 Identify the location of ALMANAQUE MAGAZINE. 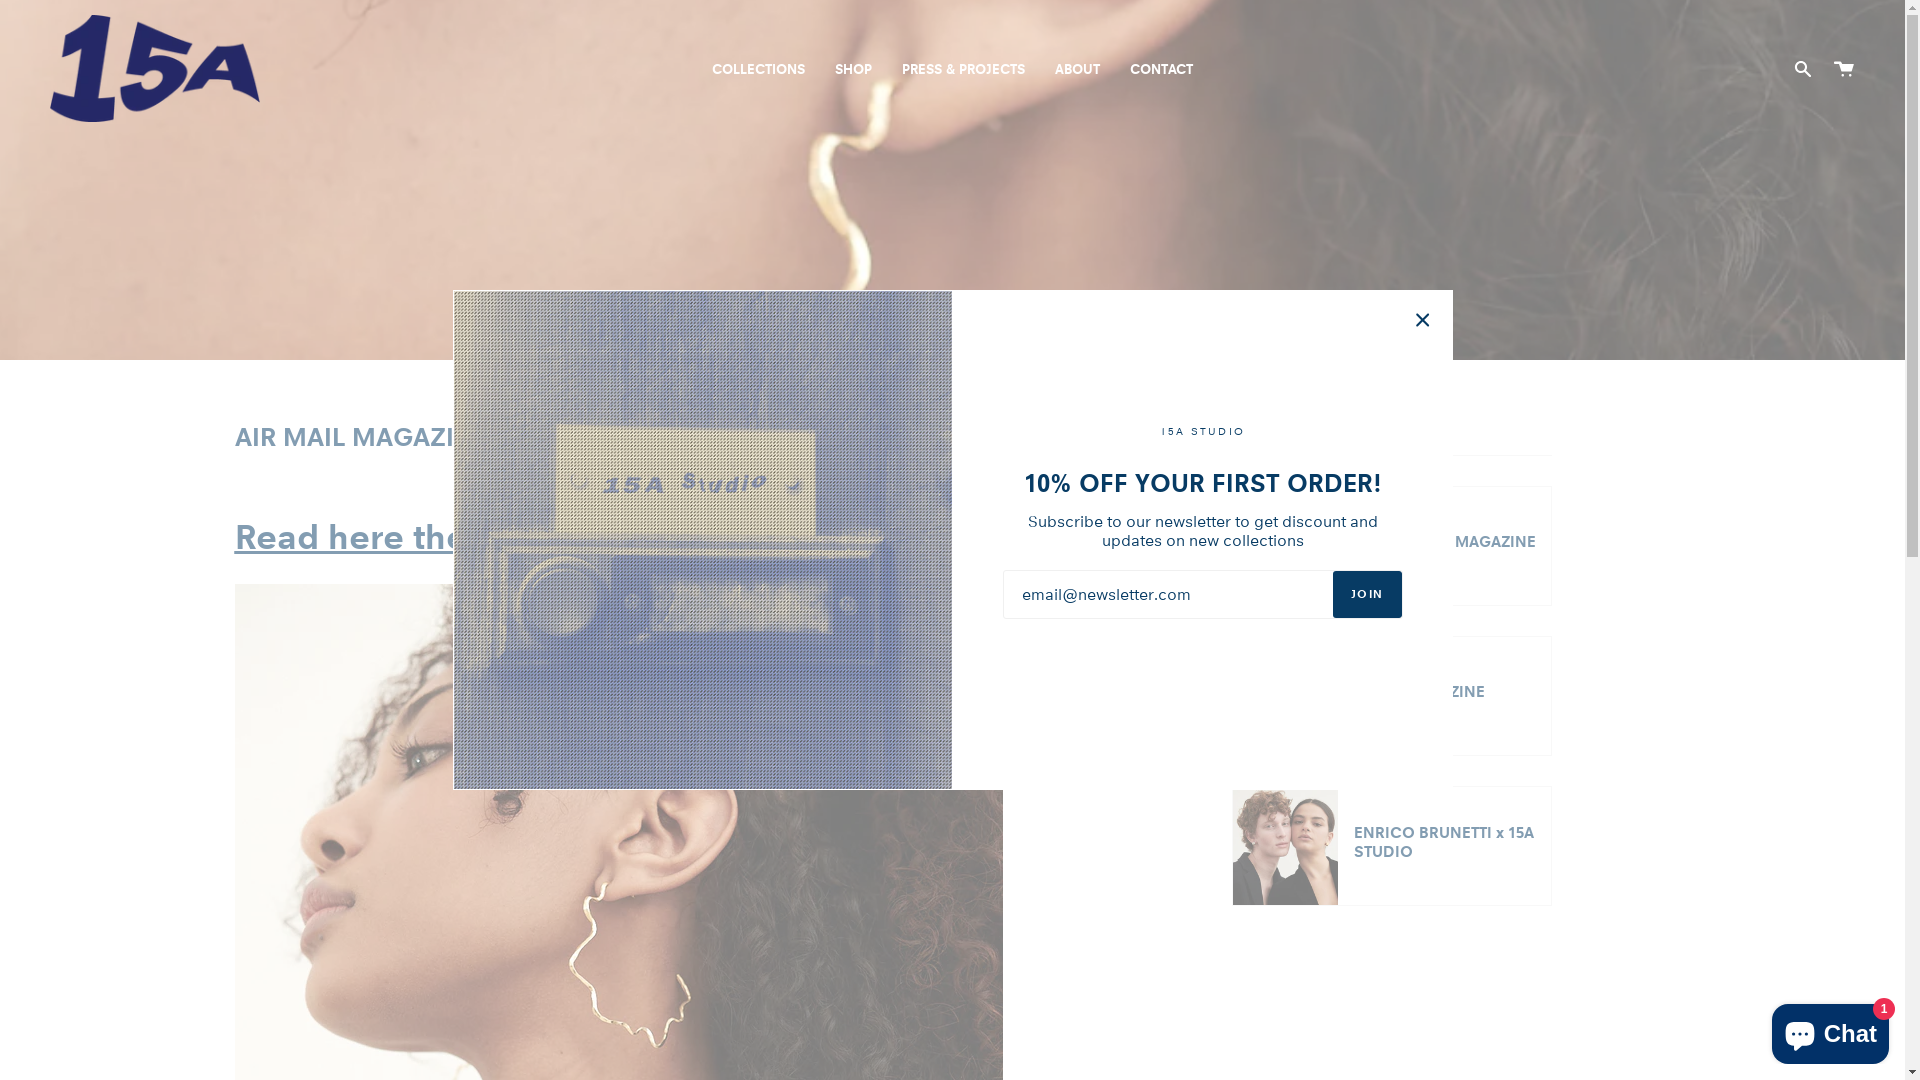
(1392, 546).